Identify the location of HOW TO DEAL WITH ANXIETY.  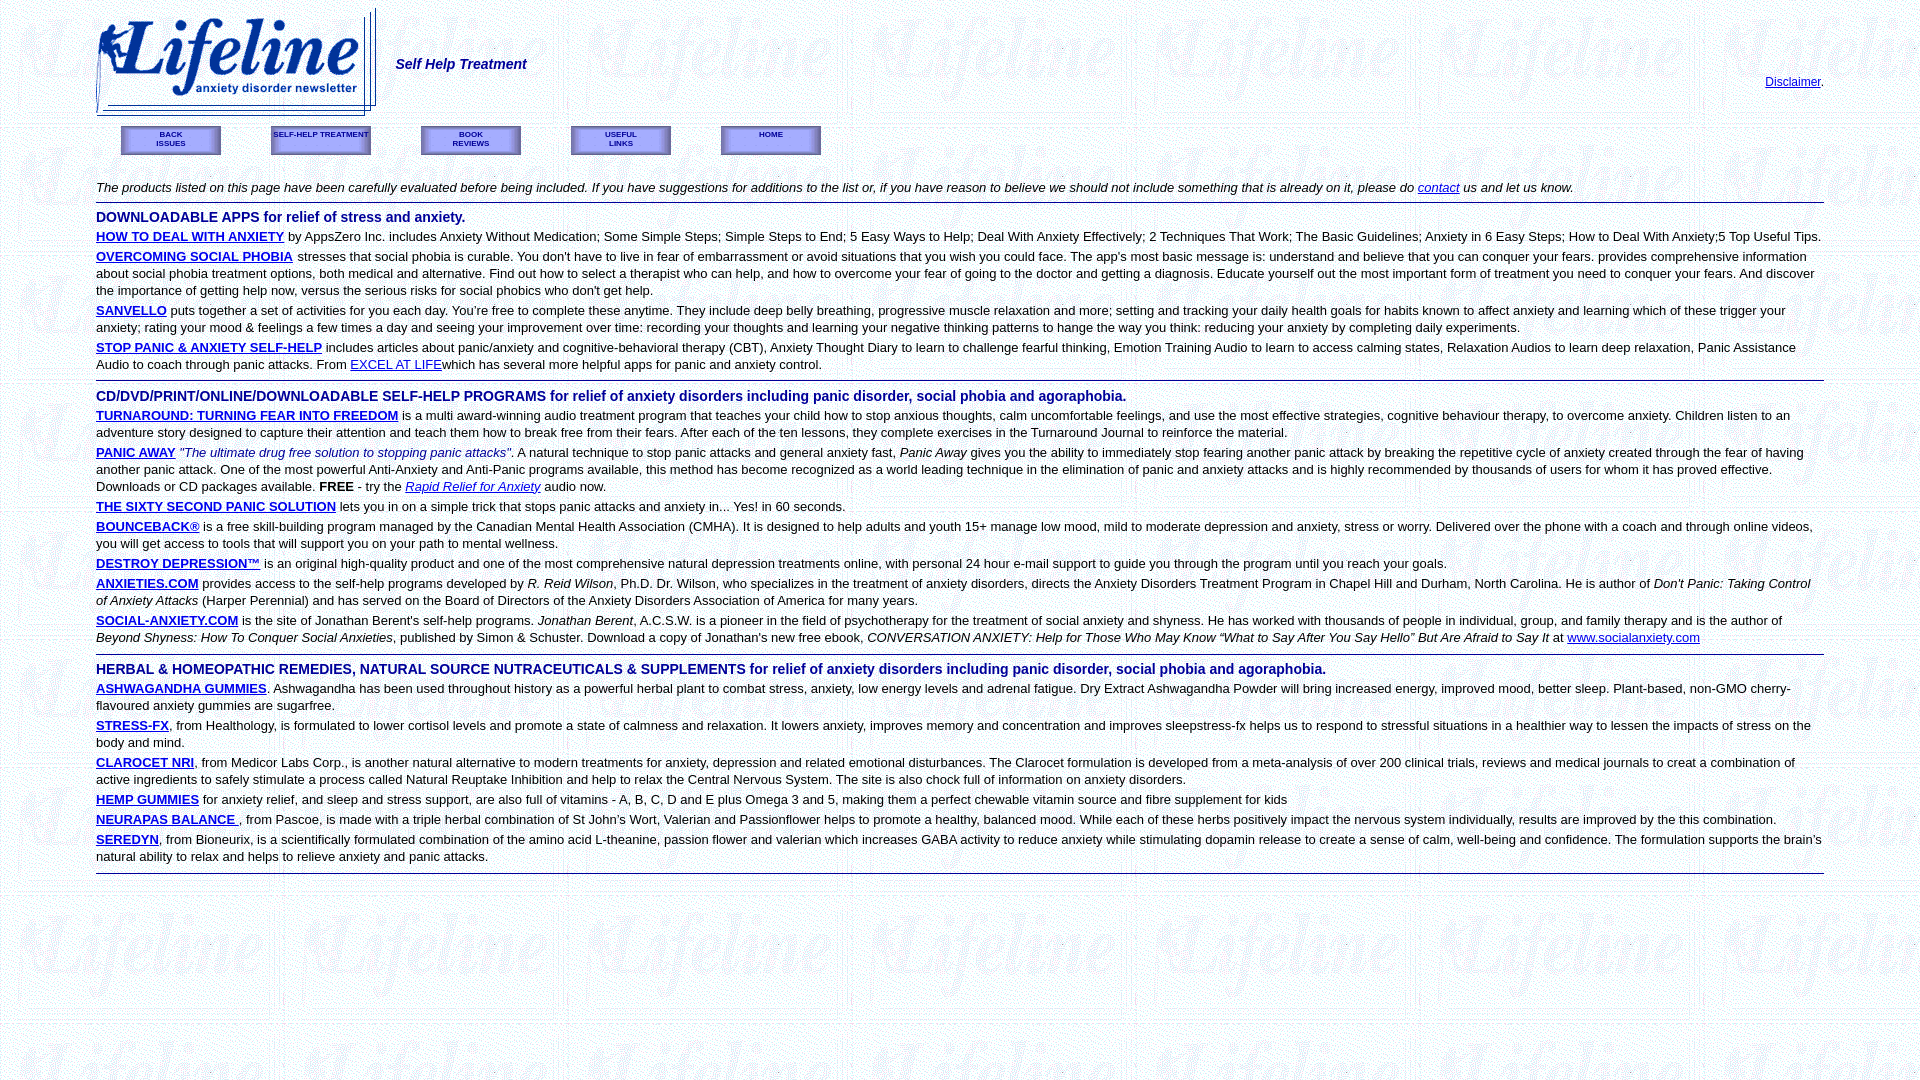
(470, 140).